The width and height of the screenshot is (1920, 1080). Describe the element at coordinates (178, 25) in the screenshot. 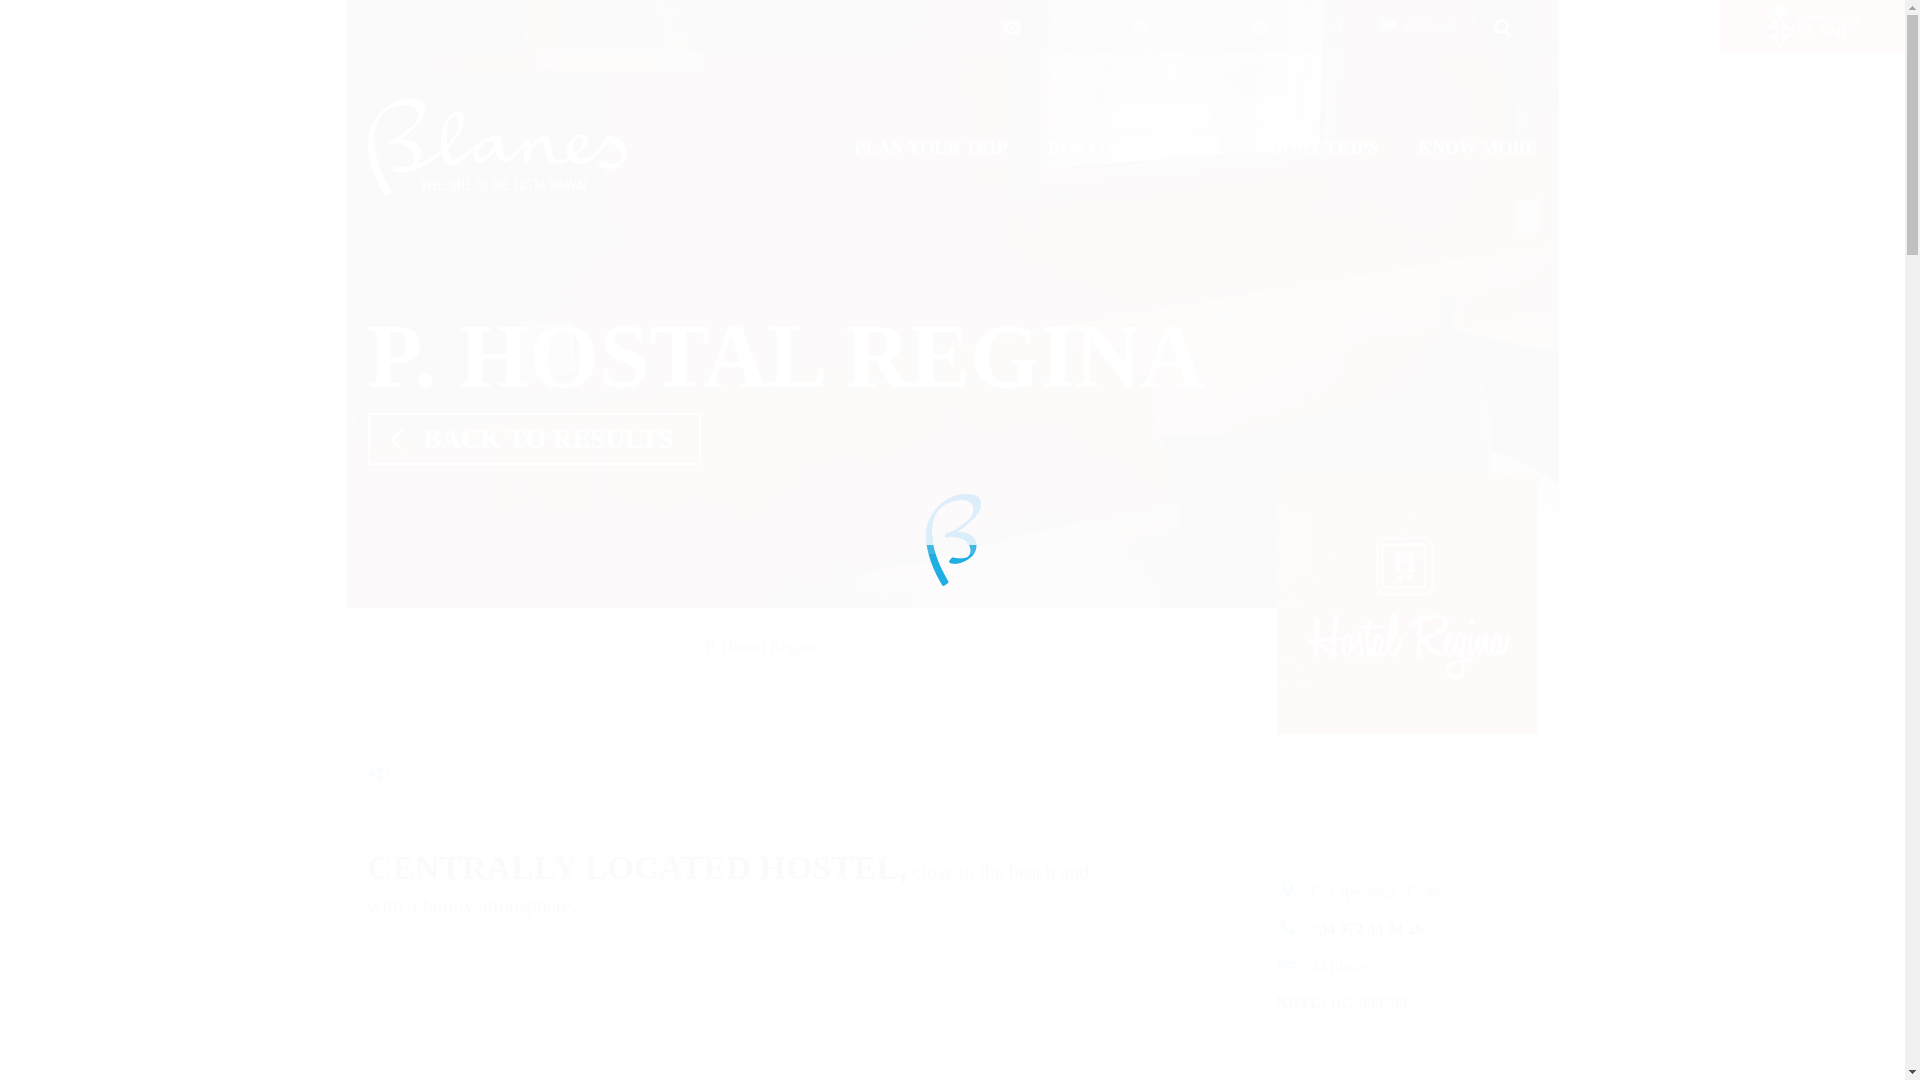

I see `YouTube` at that location.